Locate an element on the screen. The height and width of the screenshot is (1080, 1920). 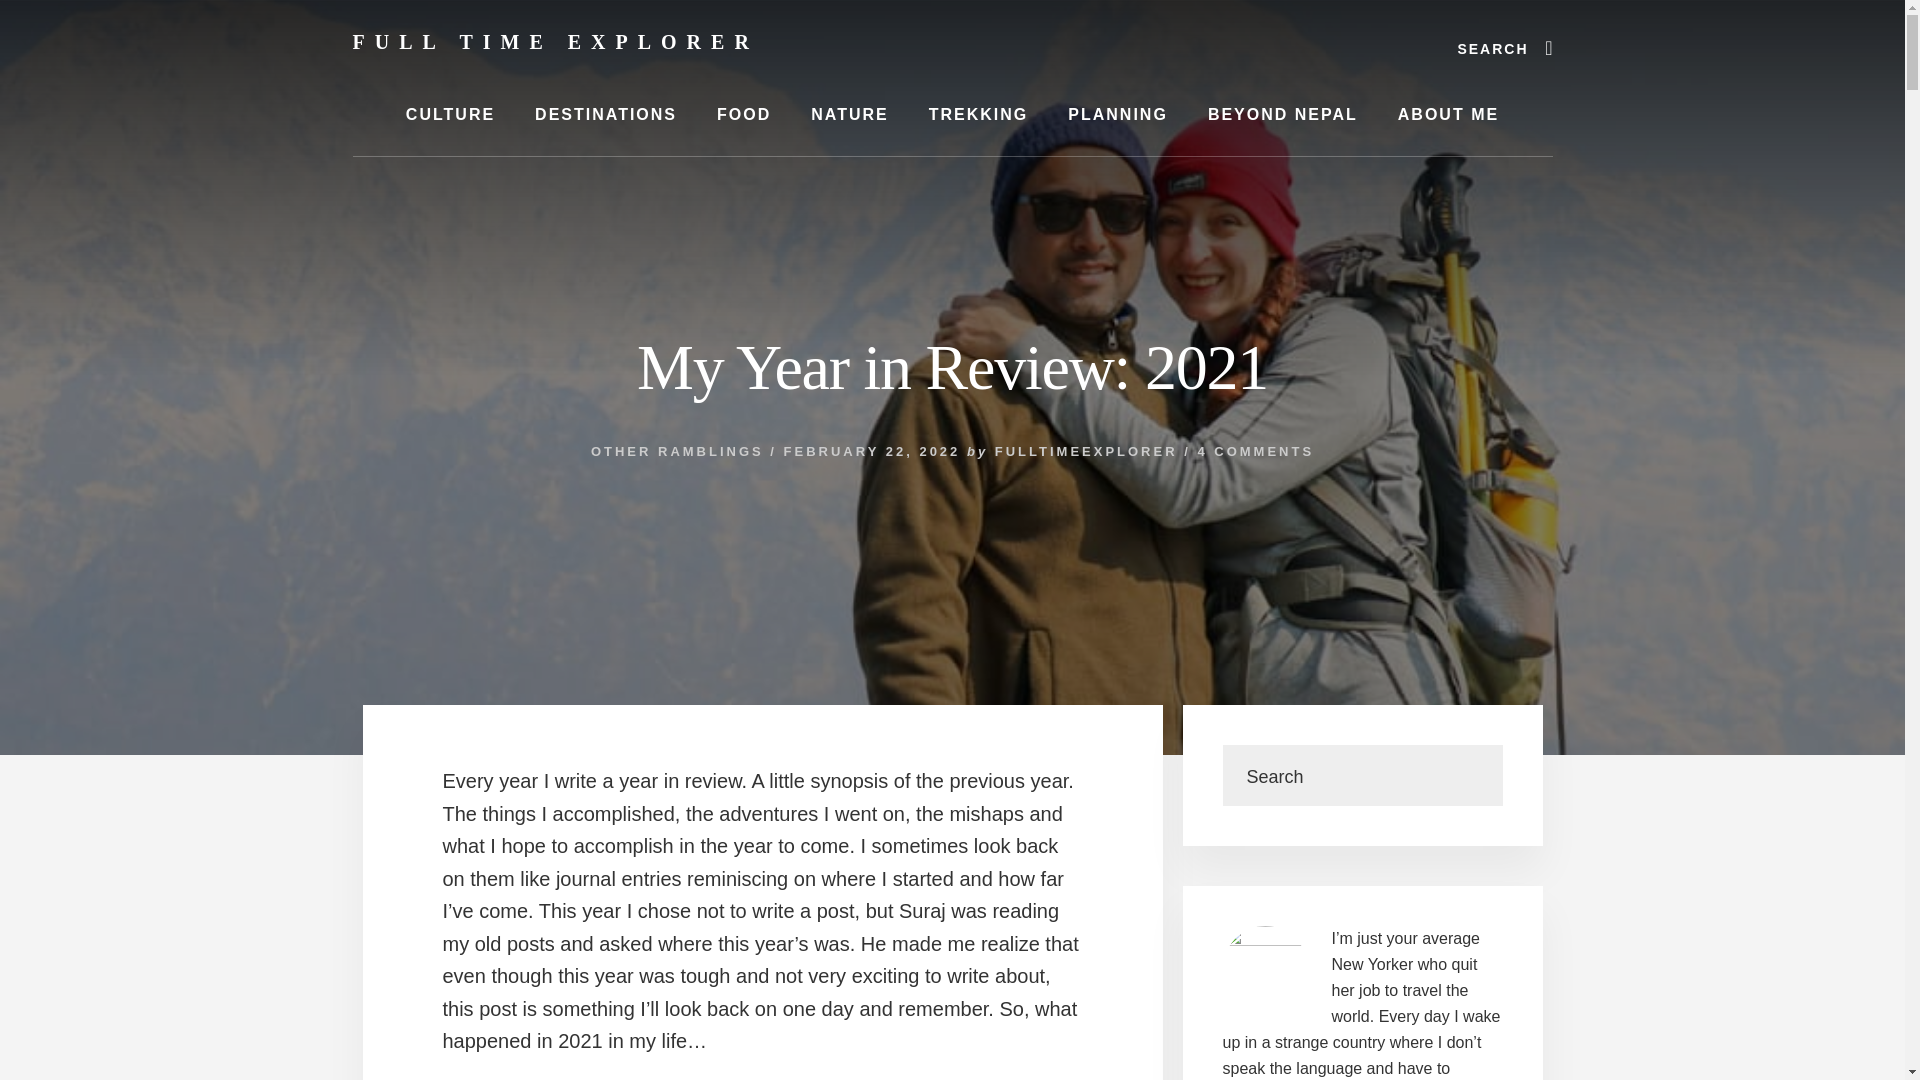
FULL TIME EXPLORER is located at coordinates (554, 42).